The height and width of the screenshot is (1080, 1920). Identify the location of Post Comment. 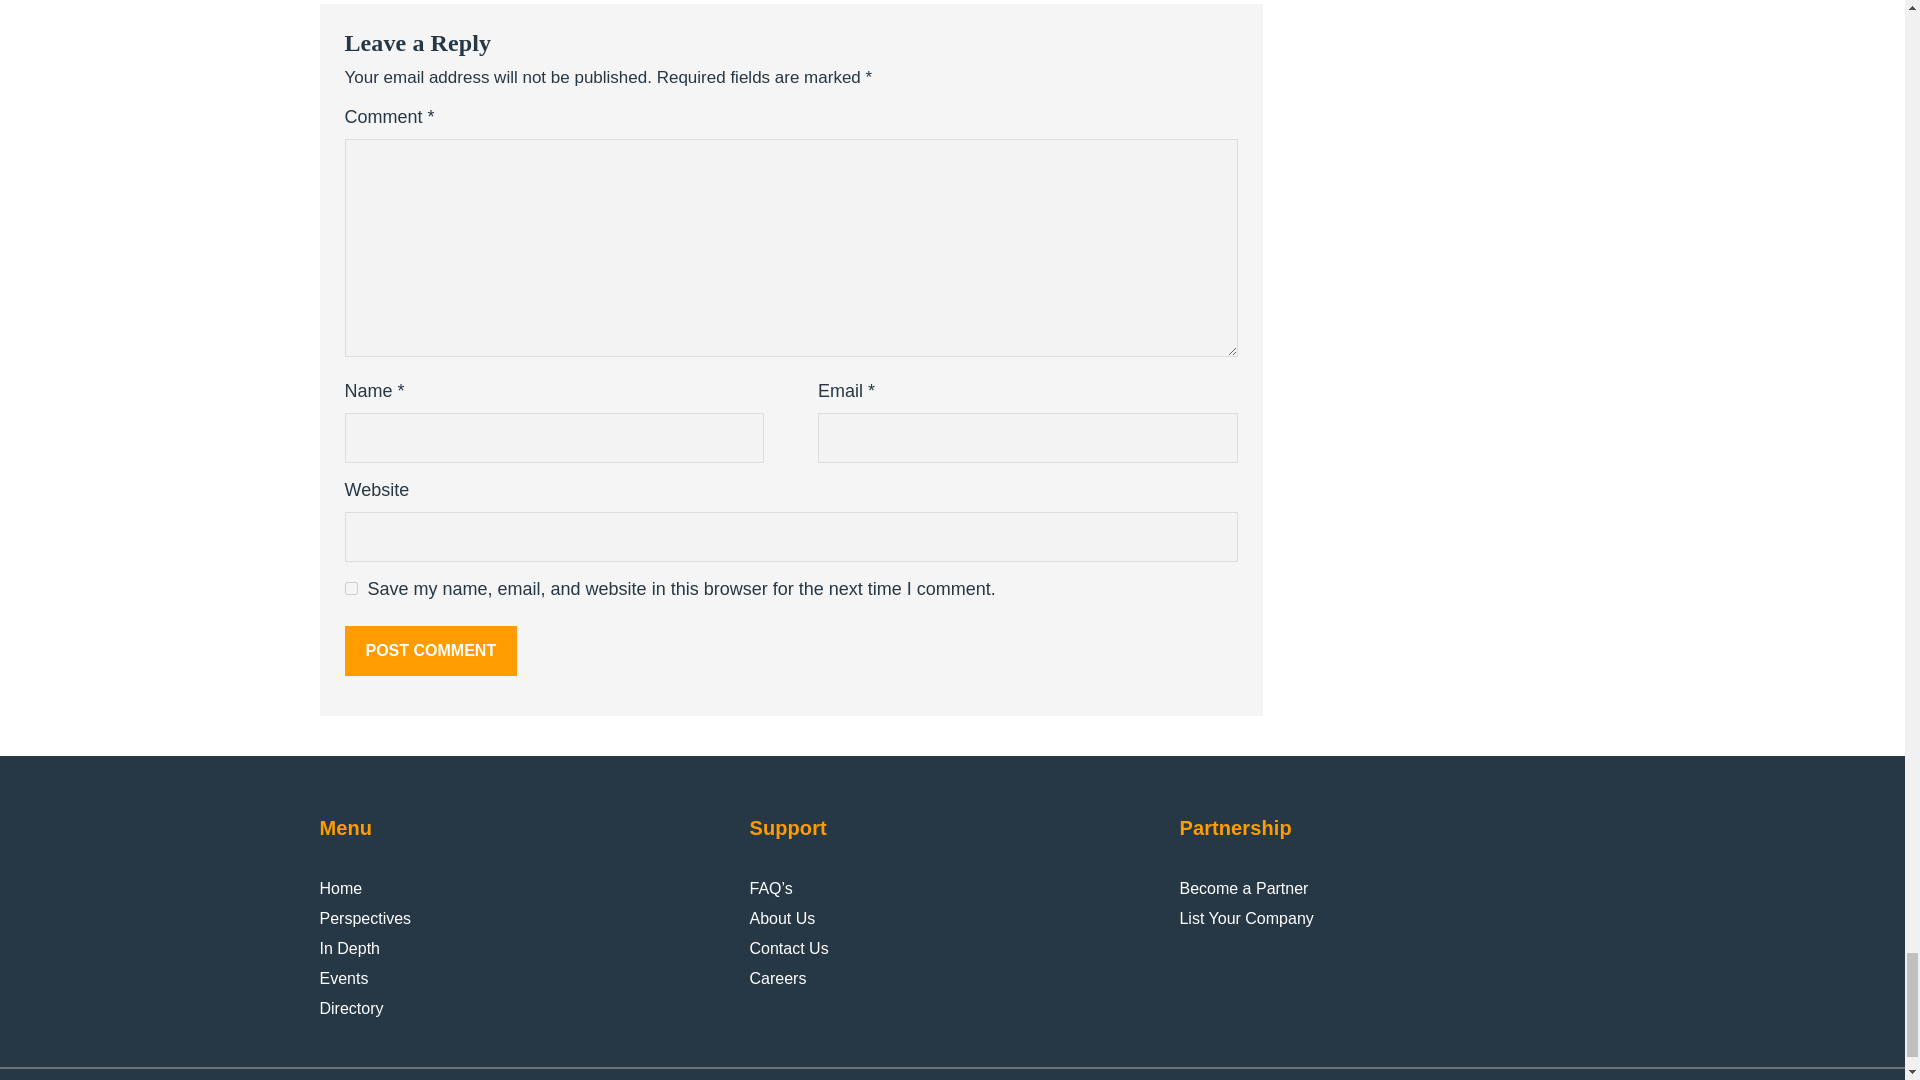
(430, 651).